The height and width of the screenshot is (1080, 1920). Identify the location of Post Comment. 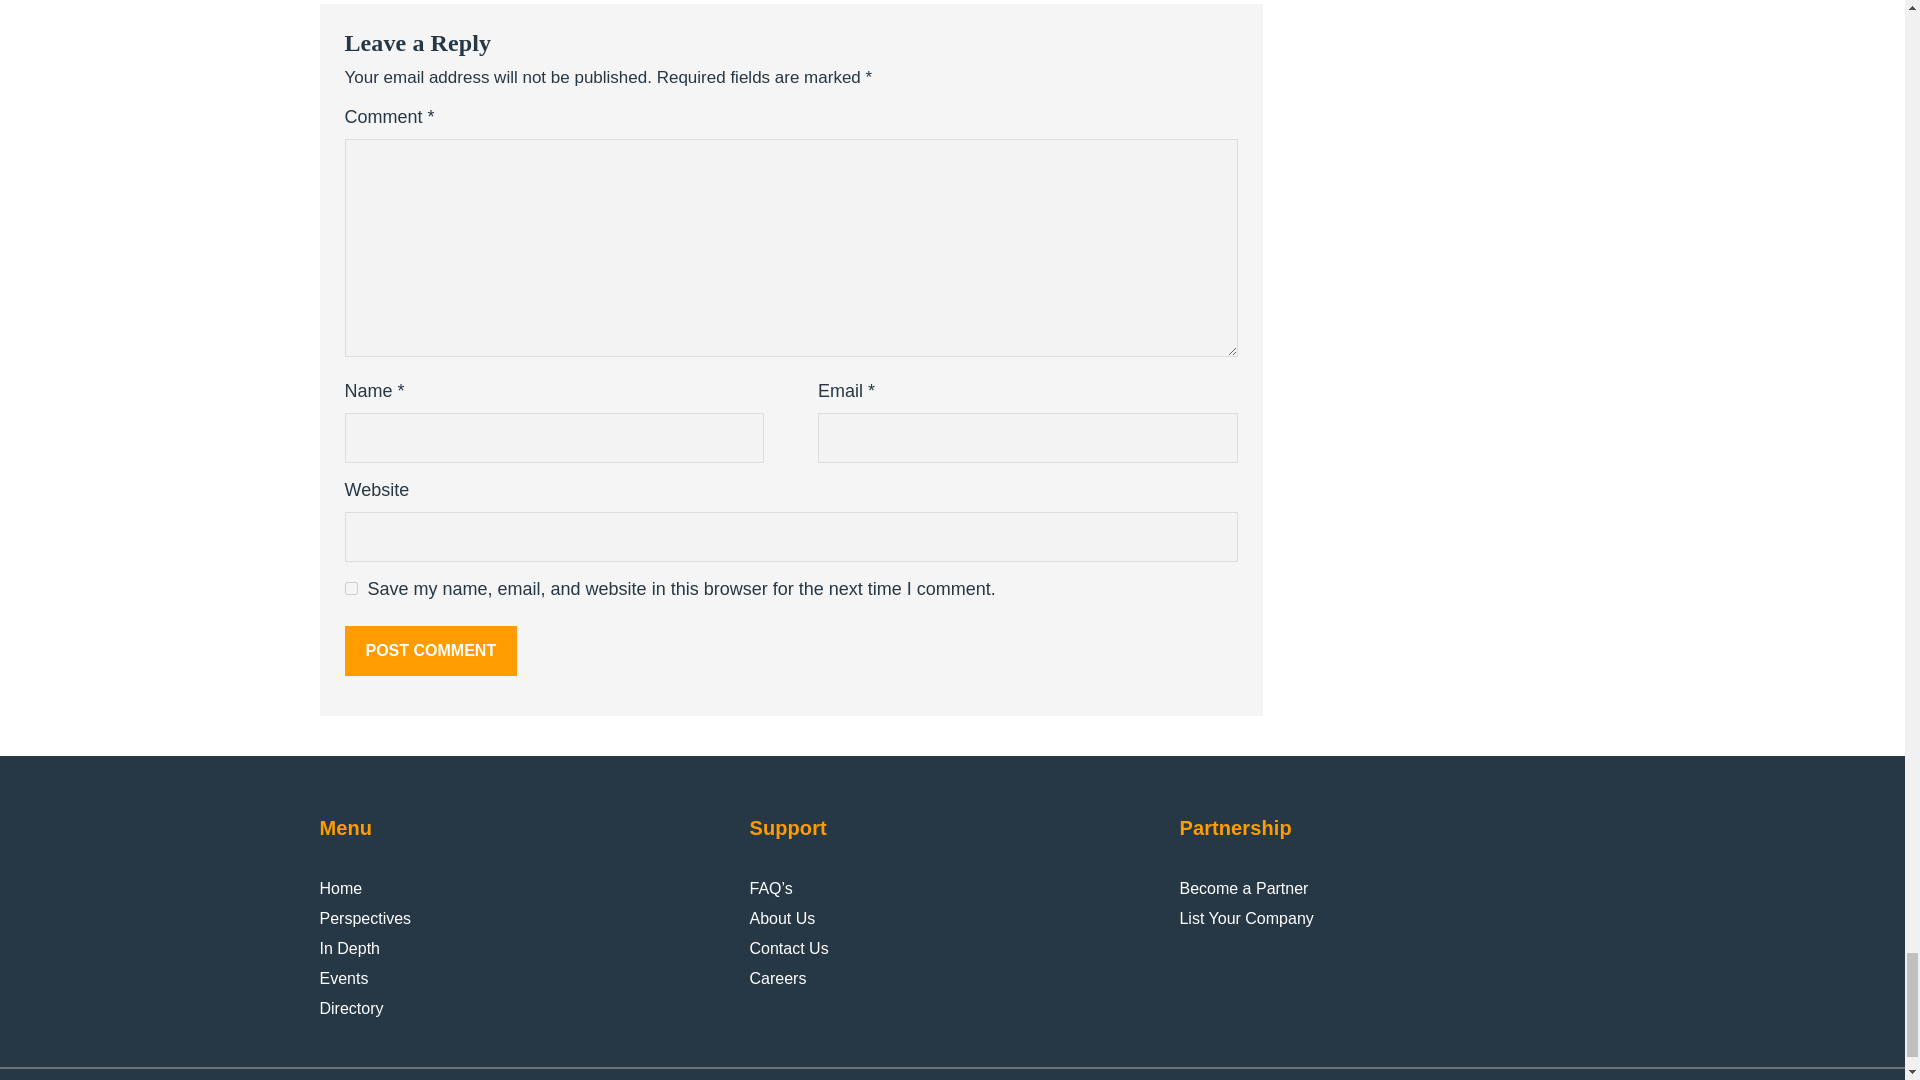
(430, 651).